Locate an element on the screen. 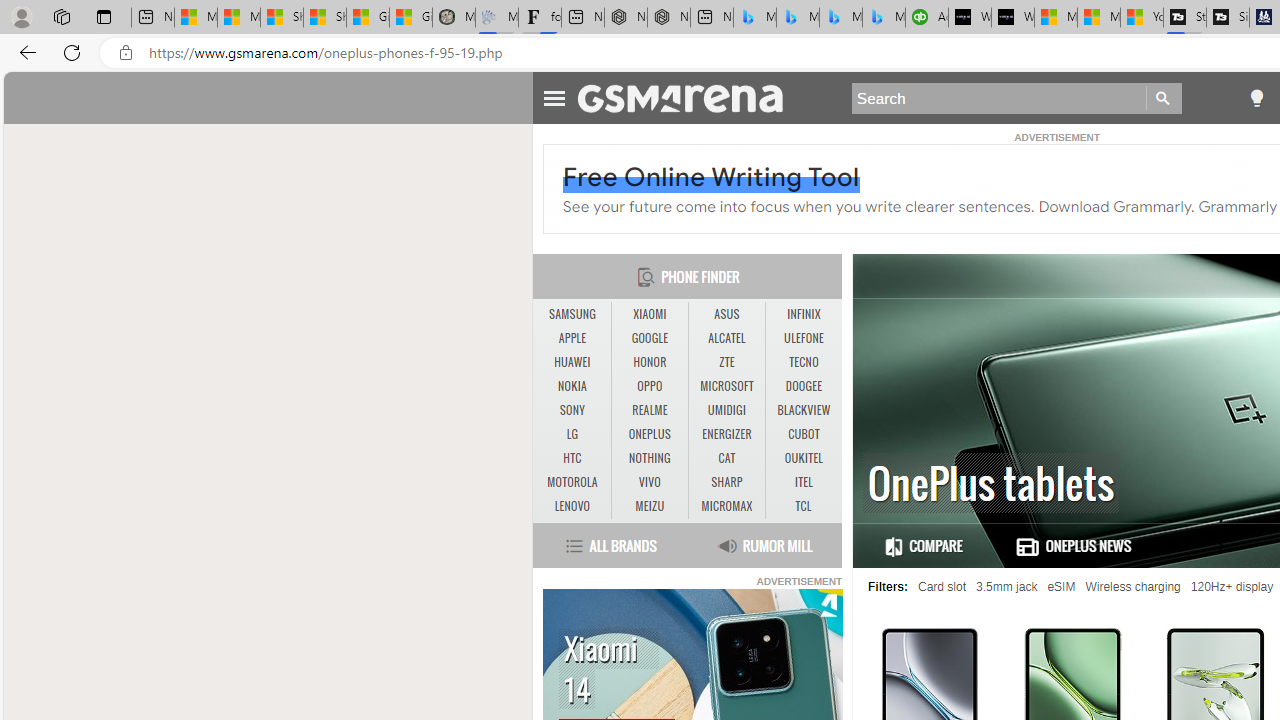 This screenshot has height=720, width=1280. MEIZU is located at coordinates (649, 506).